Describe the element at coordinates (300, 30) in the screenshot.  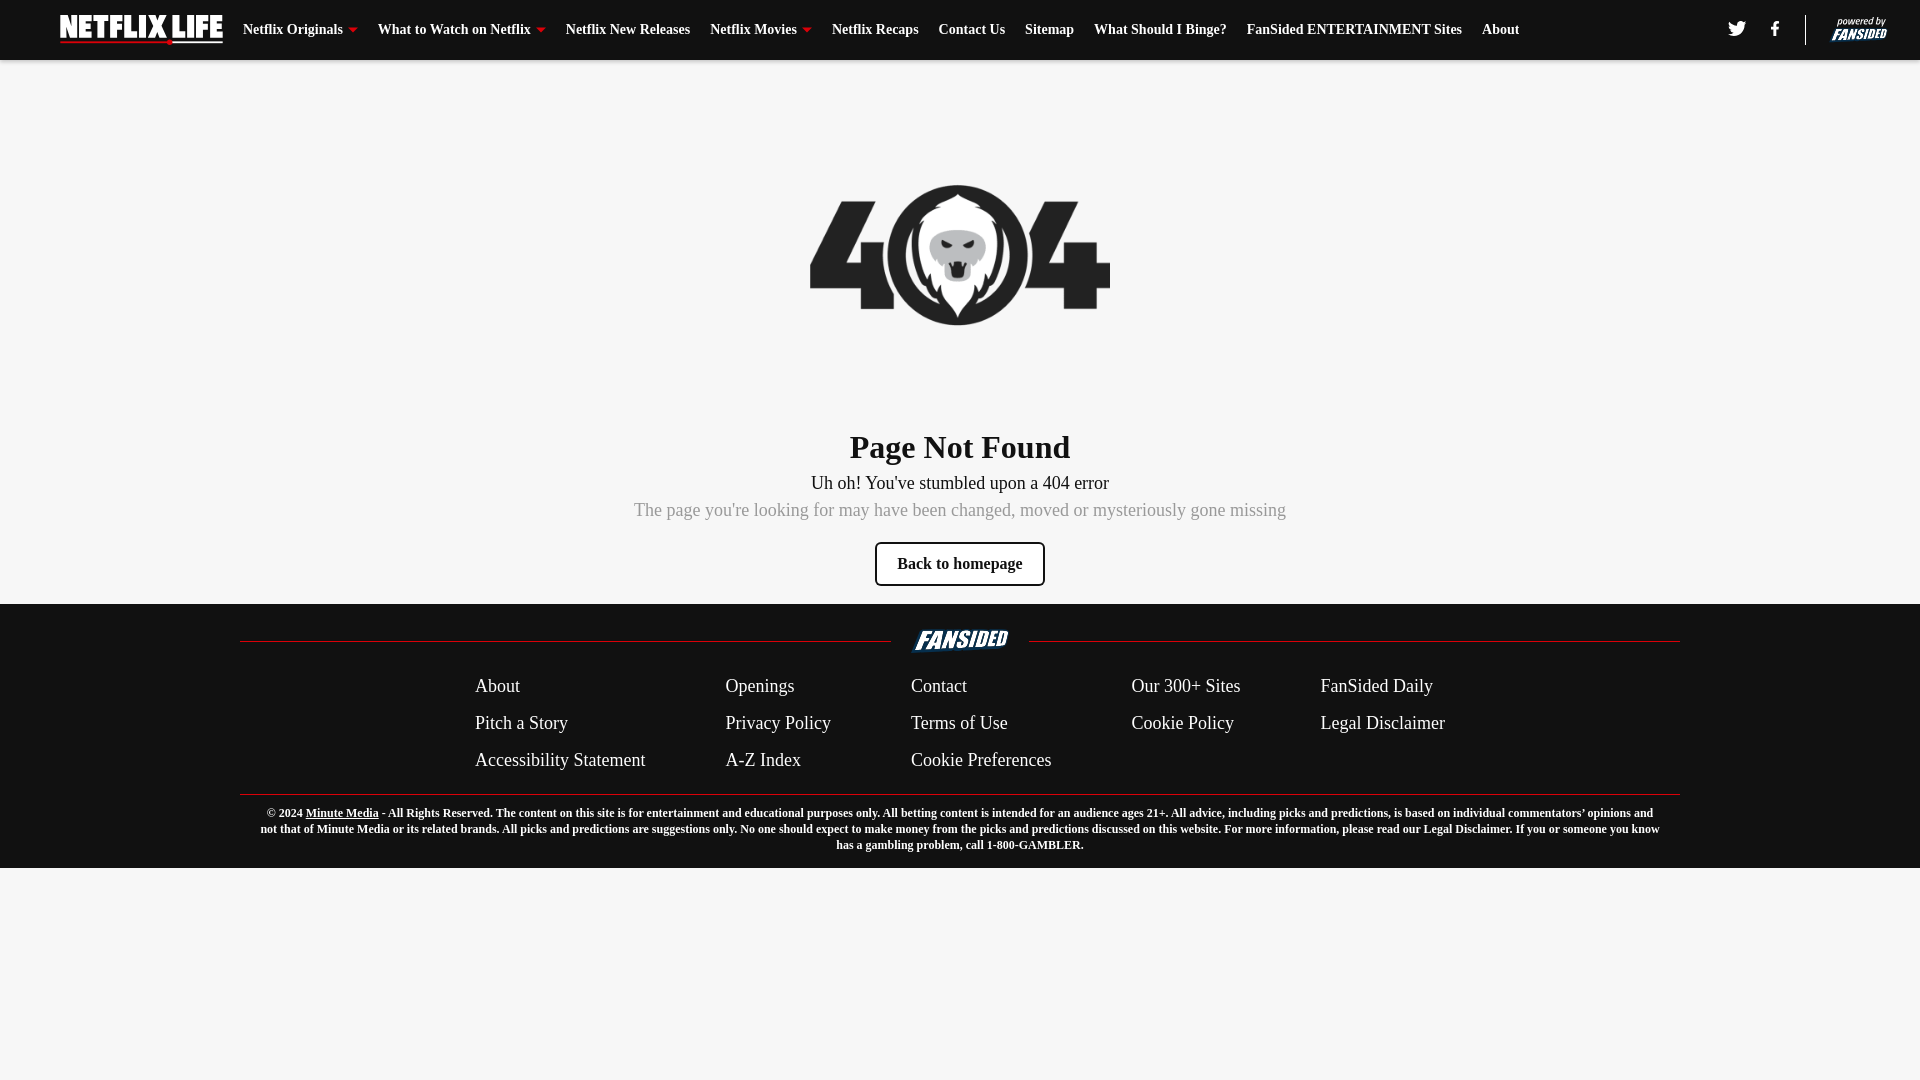
I see `Netflix Originals` at that location.